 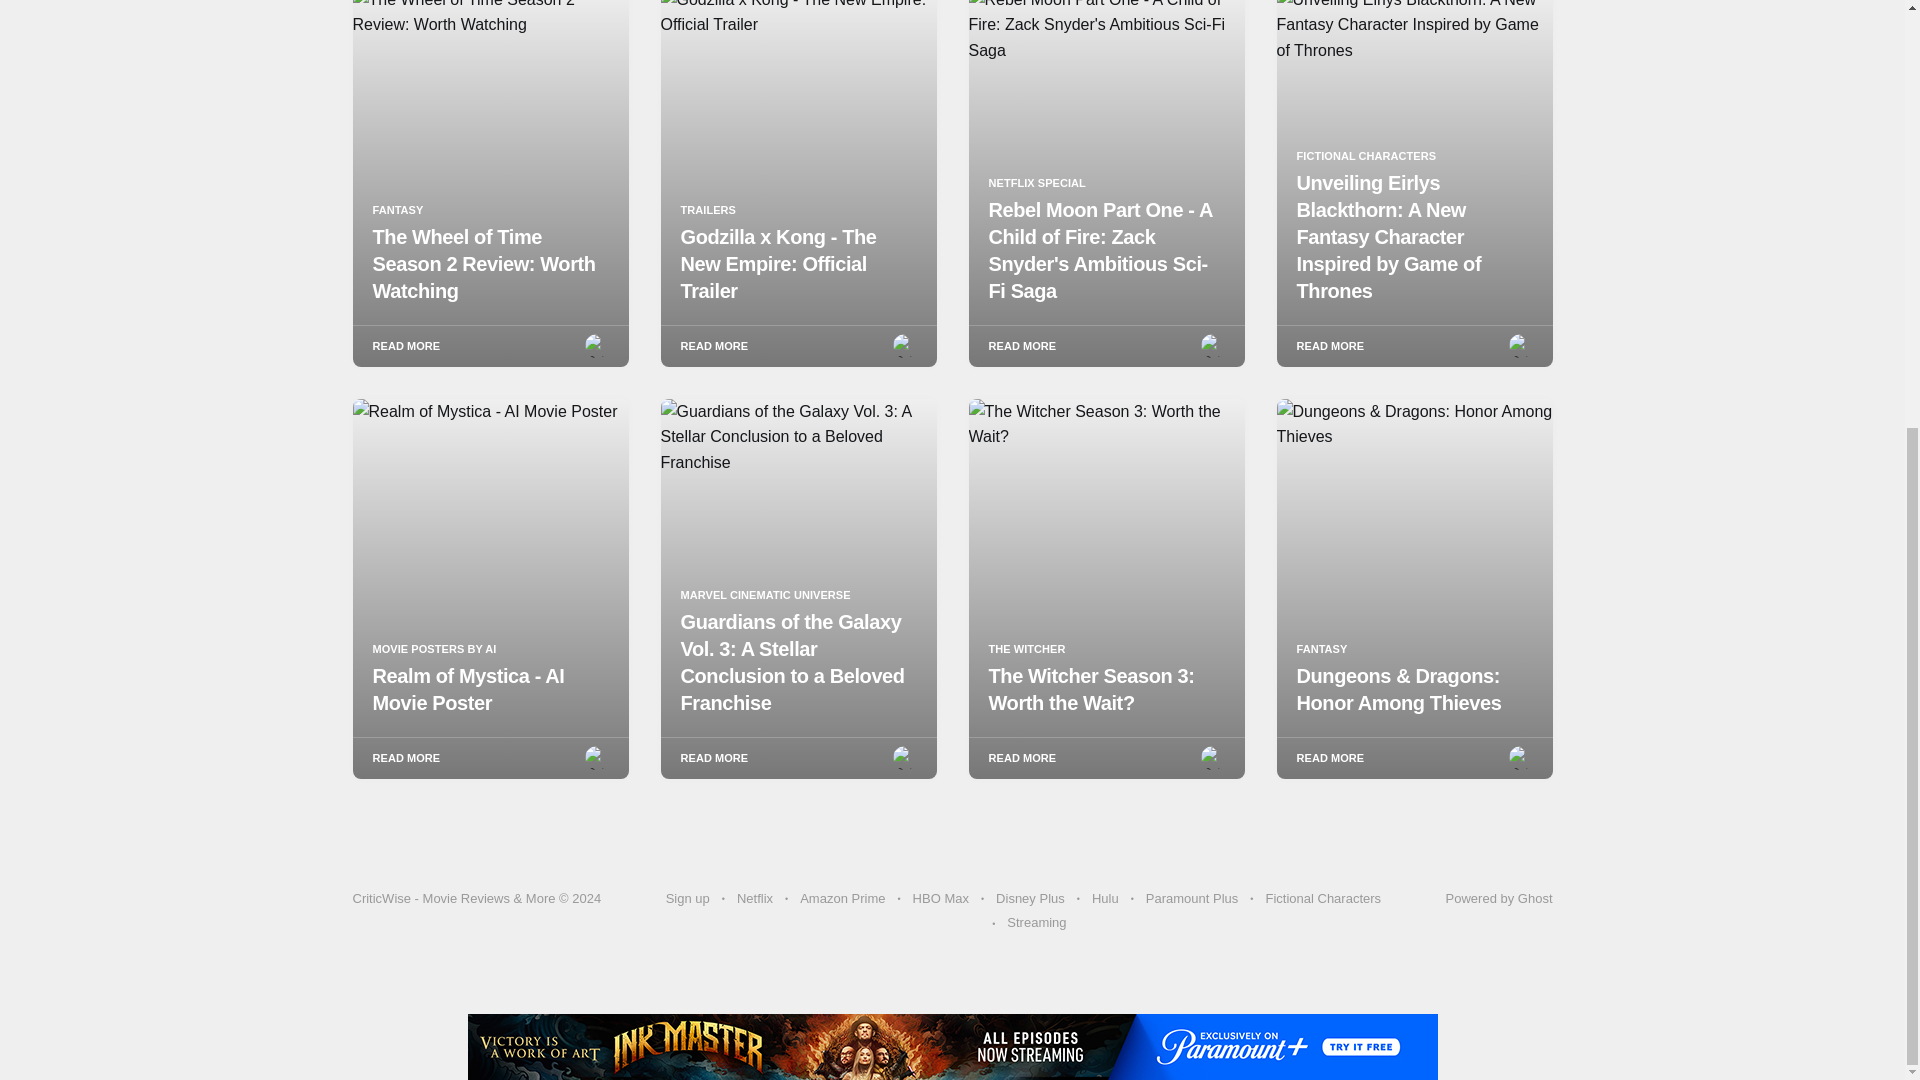 What do you see at coordinates (941, 899) in the screenshot?
I see `HBO Max` at bounding box center [941, 899].